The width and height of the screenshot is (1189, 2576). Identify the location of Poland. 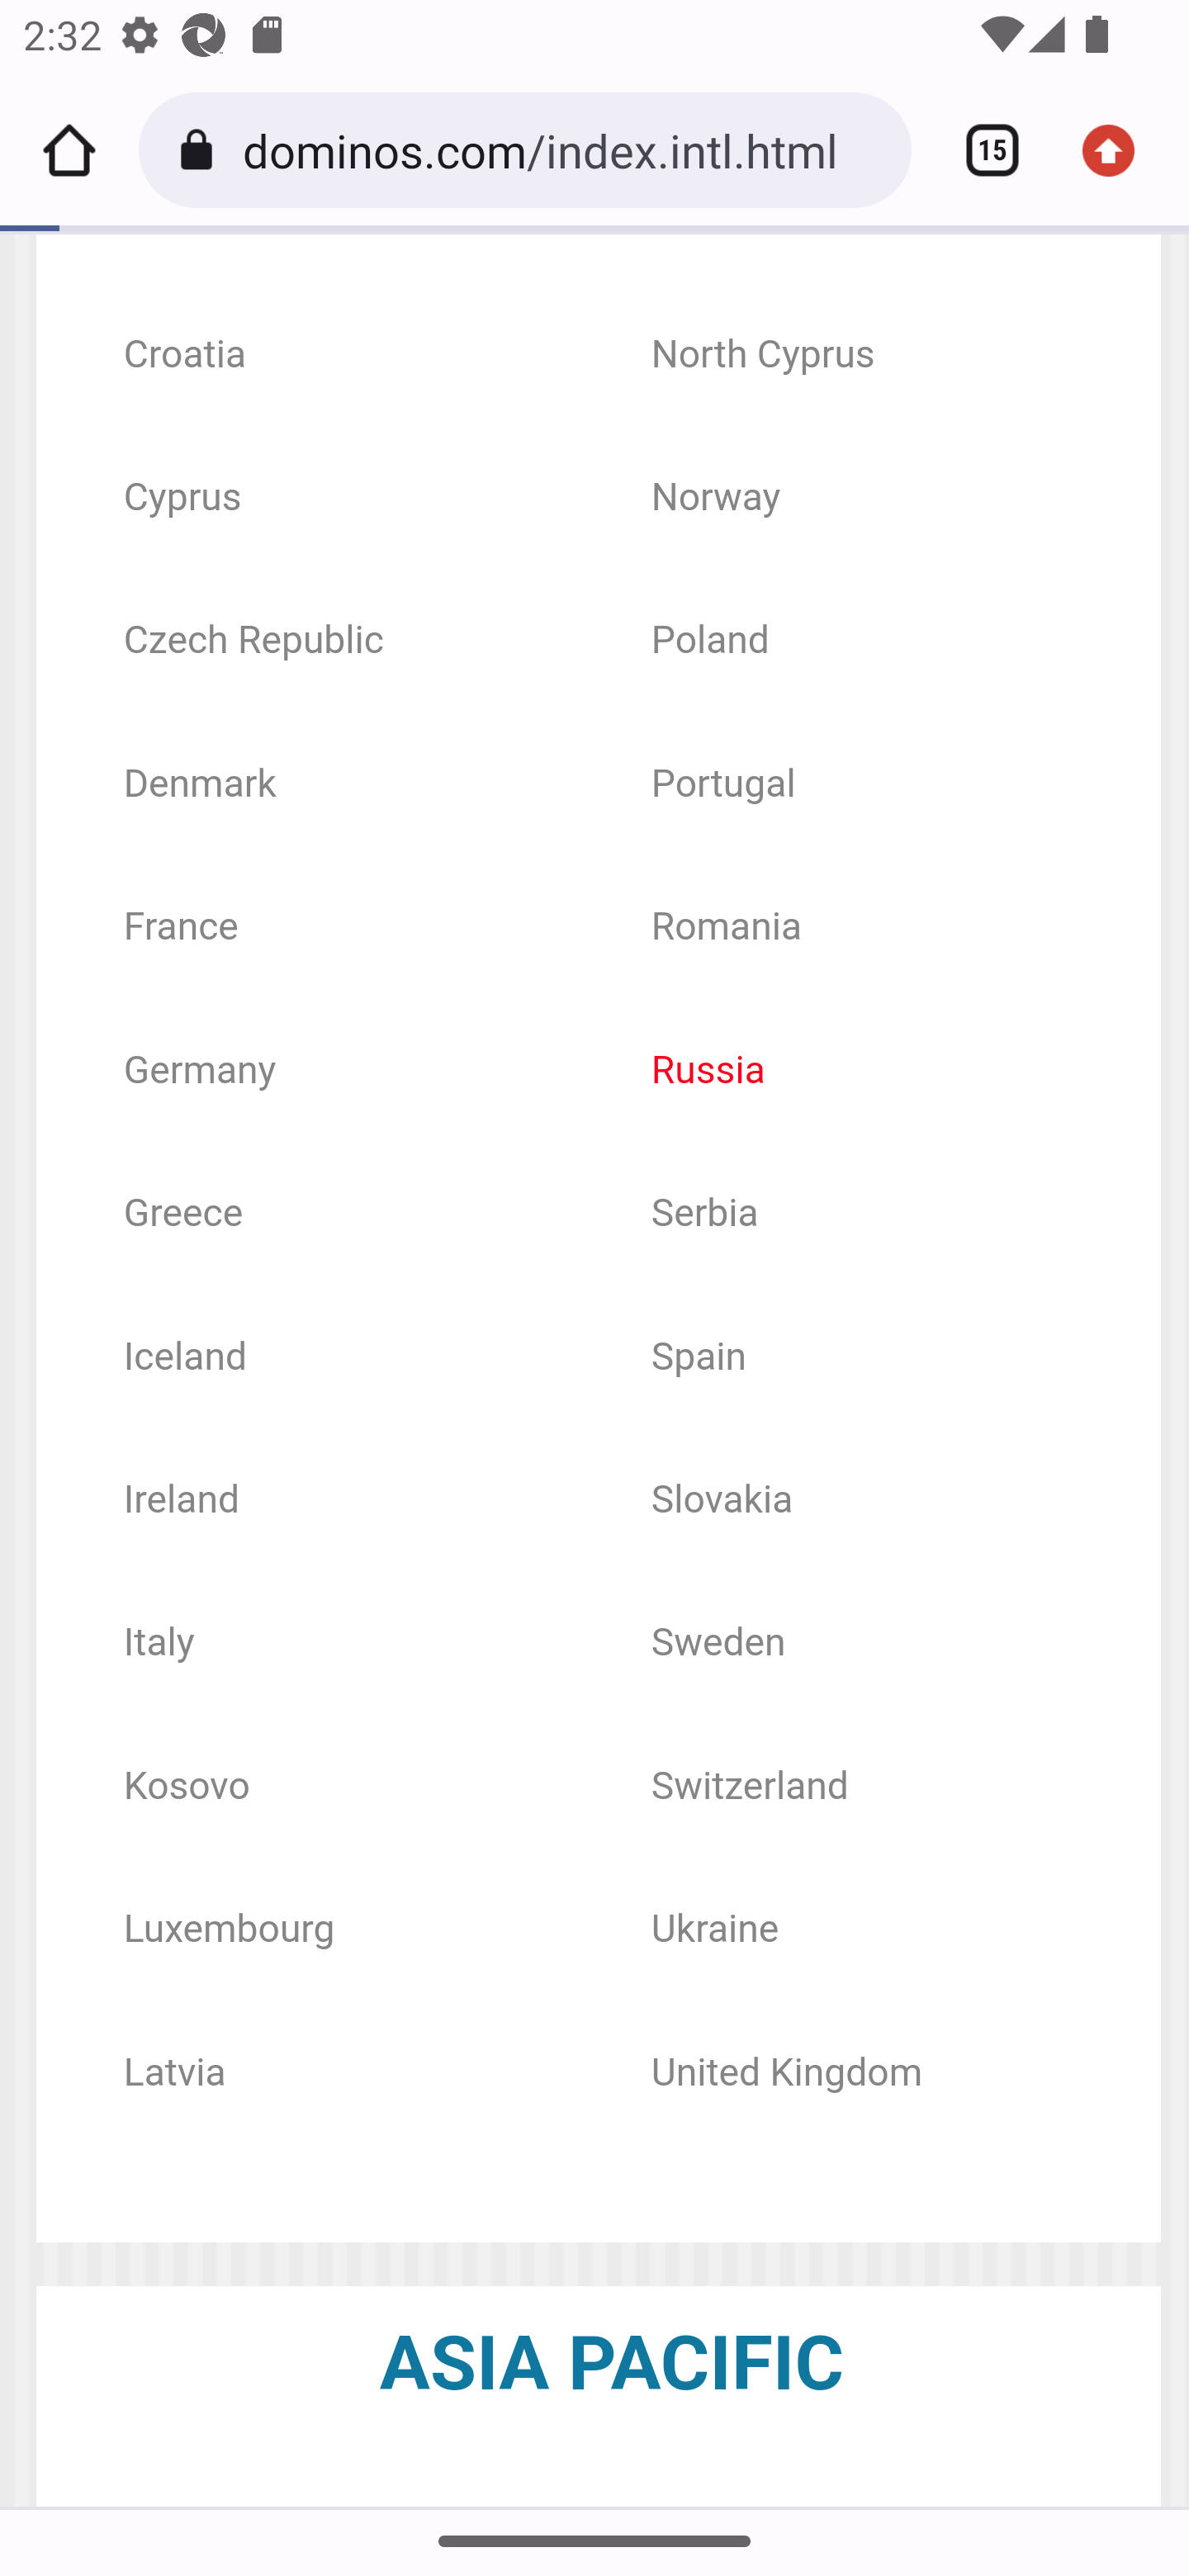
(710, 644).